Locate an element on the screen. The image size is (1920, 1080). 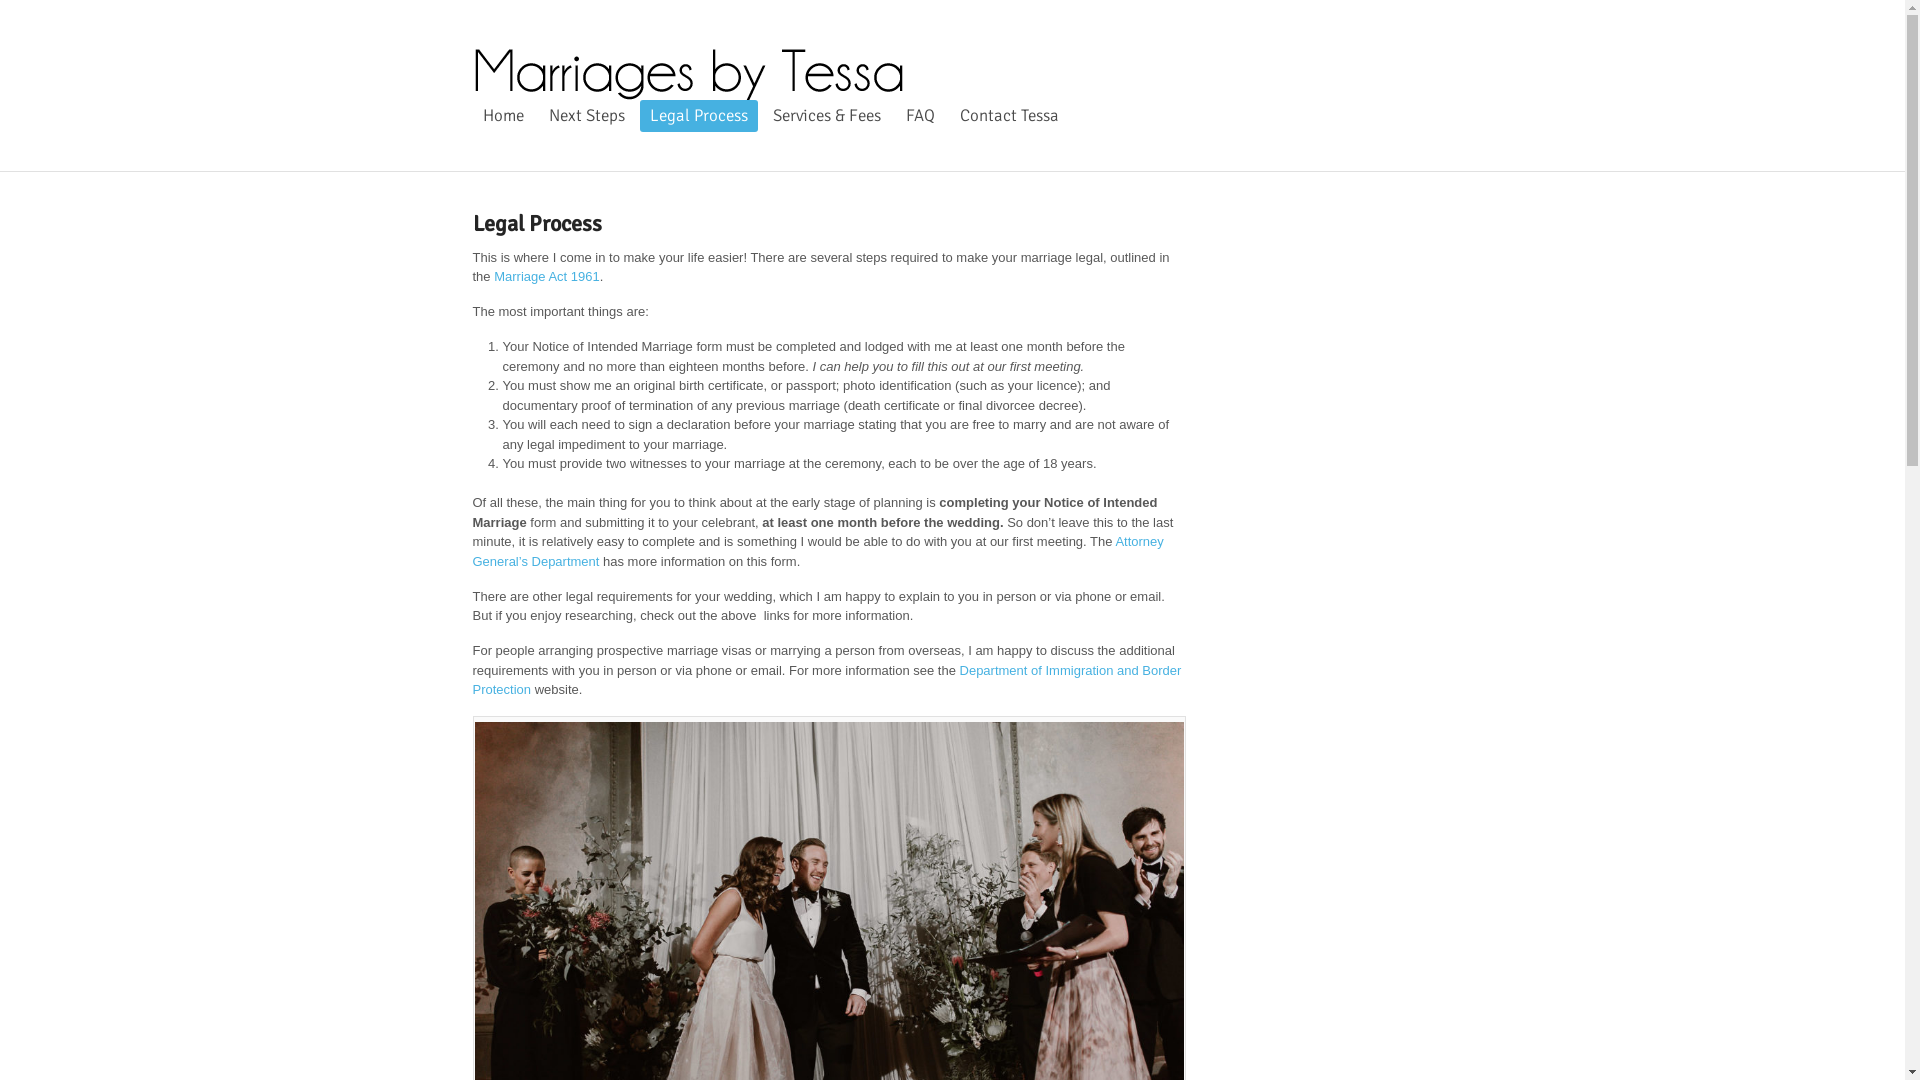
Marriage Act 1961 is located at coordinates (546, 276).